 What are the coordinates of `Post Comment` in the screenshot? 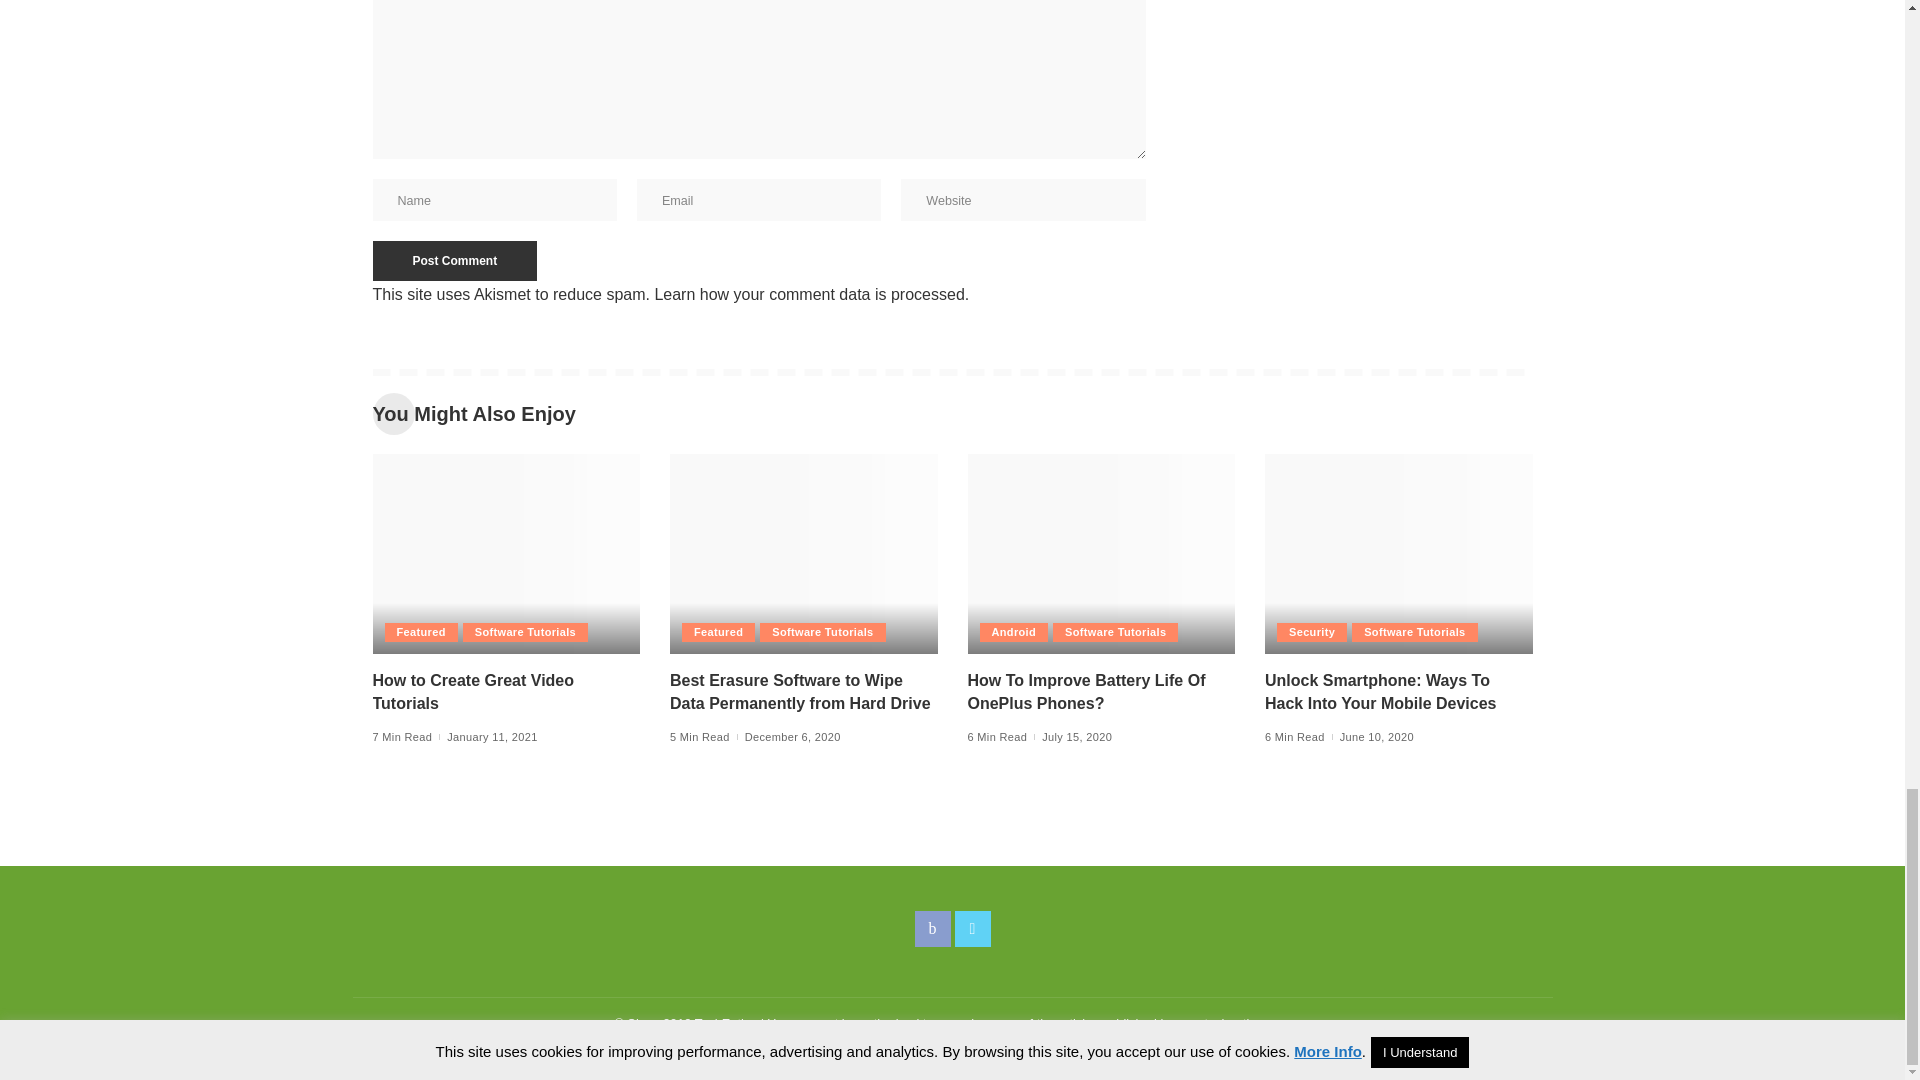 It's located at (454, 260).